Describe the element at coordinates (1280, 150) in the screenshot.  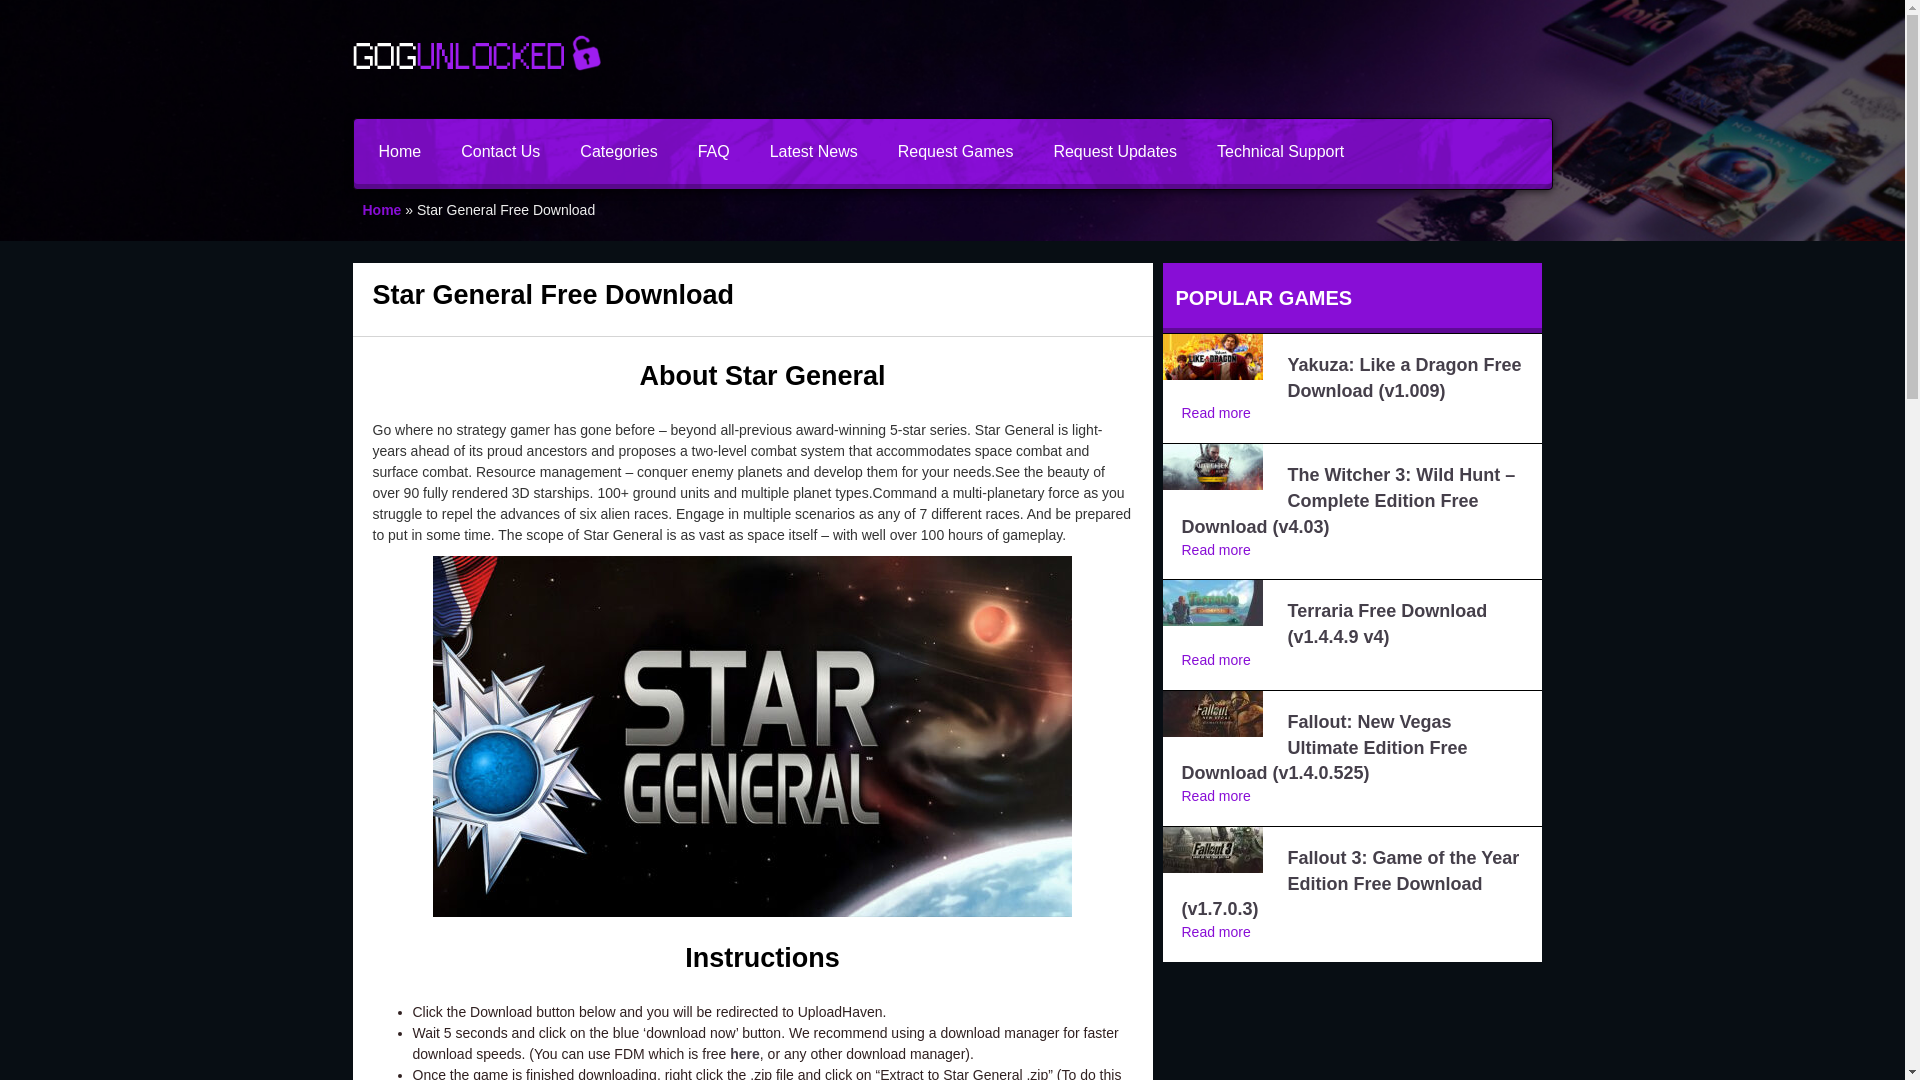
I see `Technical Support` at that location.